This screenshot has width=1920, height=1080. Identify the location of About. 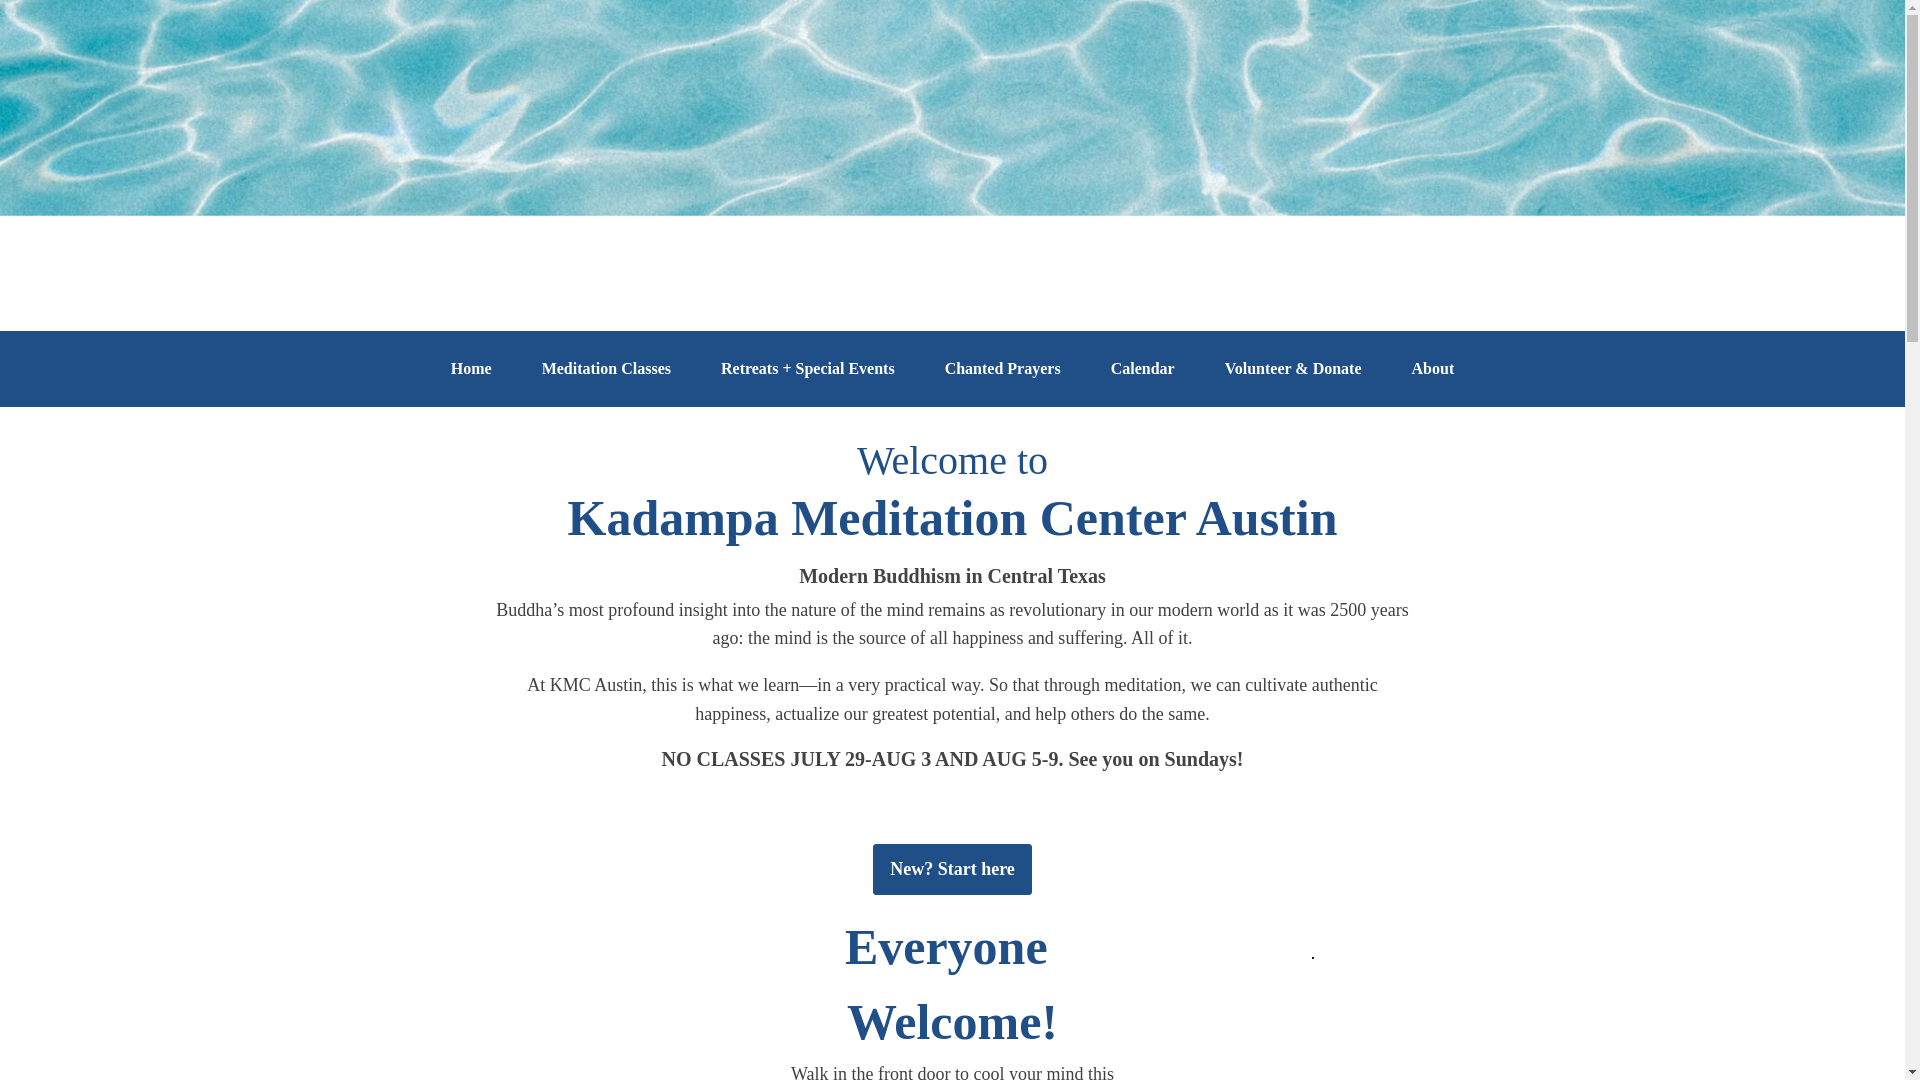
(1432, 368).